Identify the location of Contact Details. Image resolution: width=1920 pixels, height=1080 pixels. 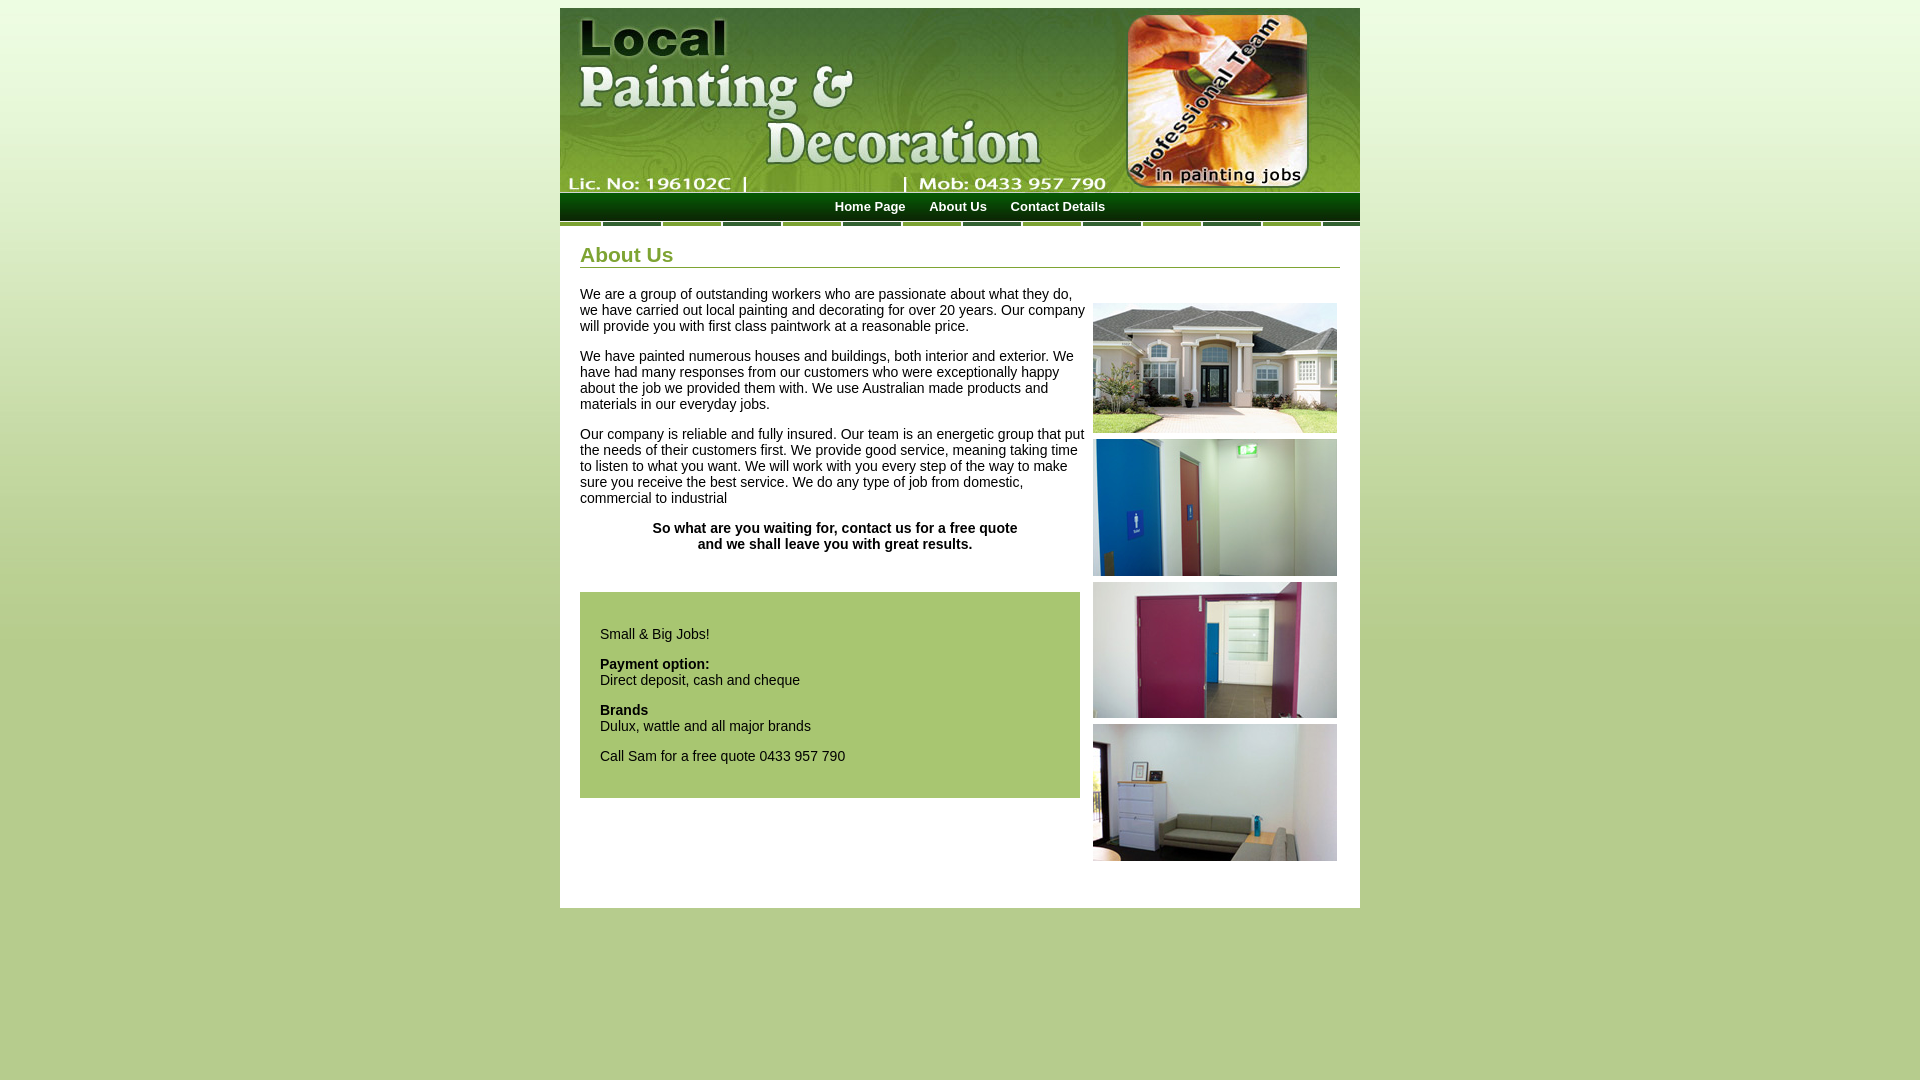
(1058, 206).